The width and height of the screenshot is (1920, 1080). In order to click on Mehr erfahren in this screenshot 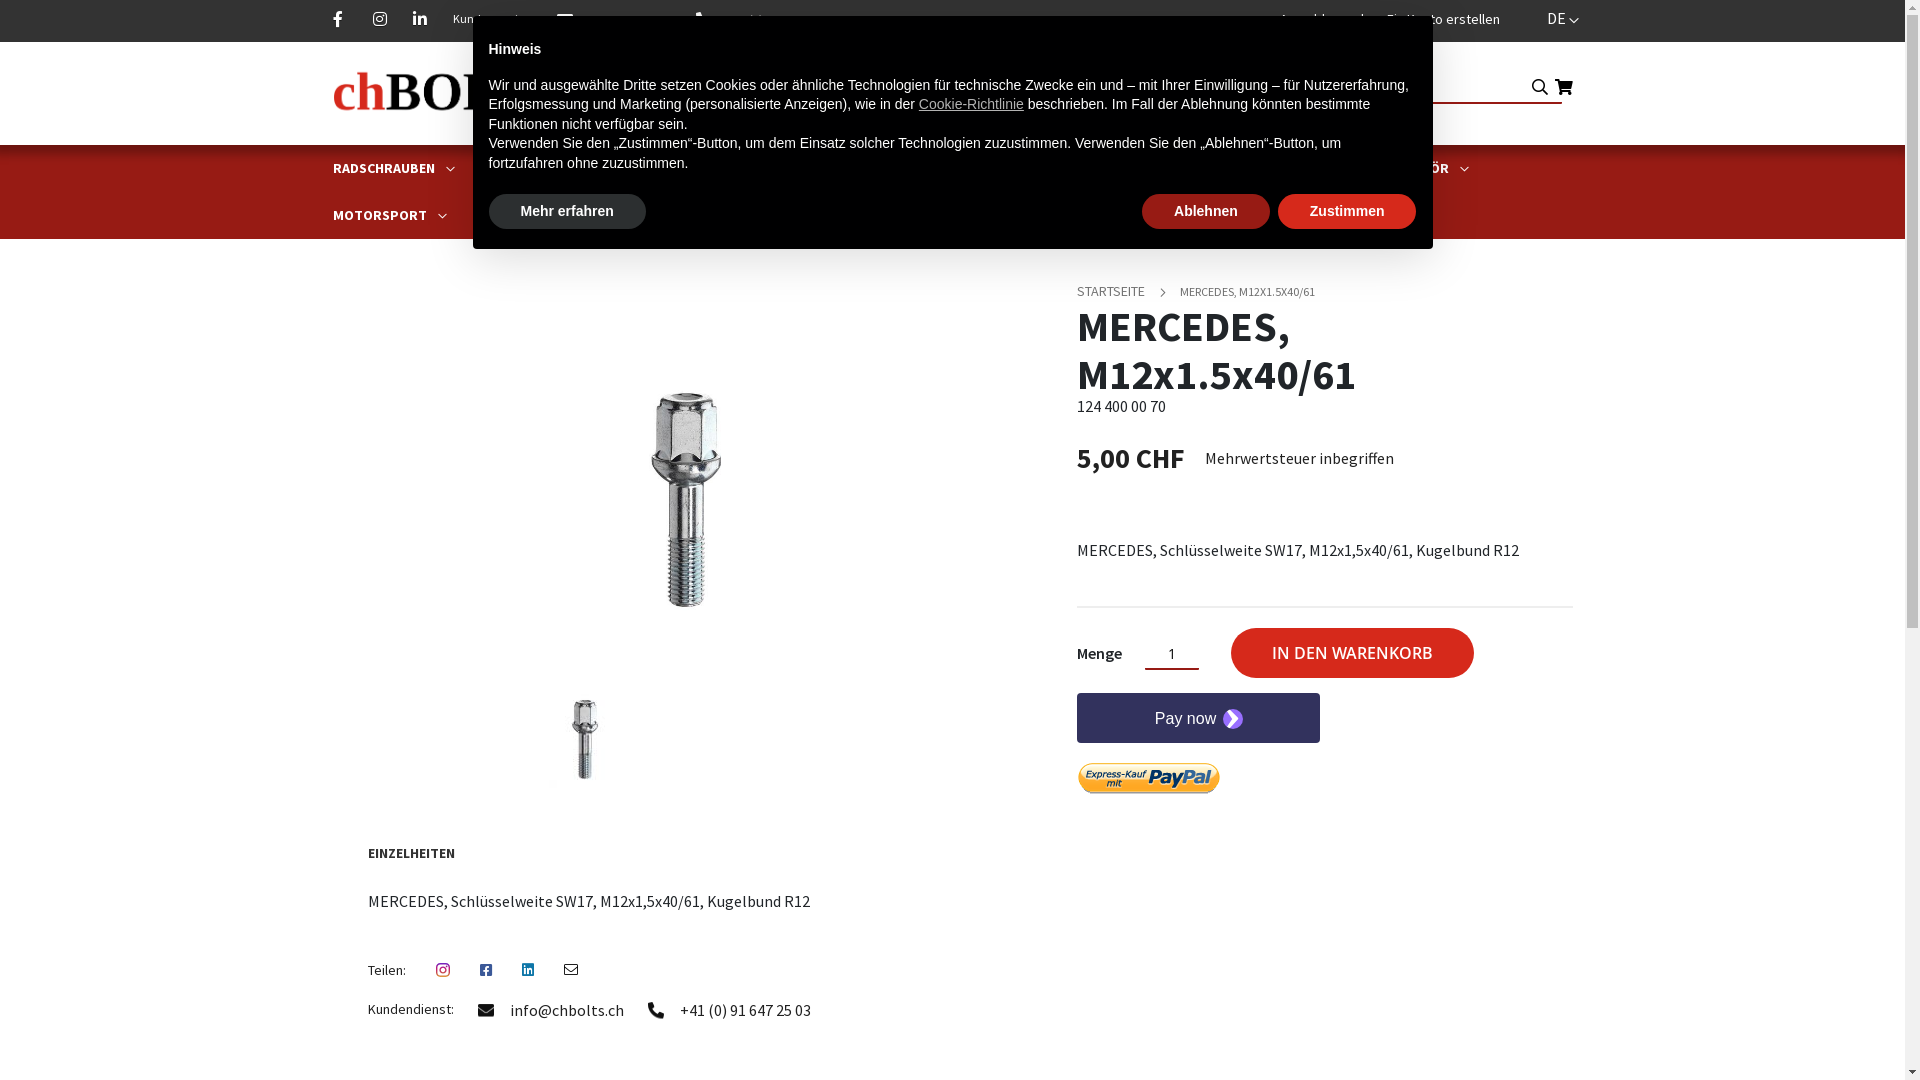, I will do `click(566, 212)`.